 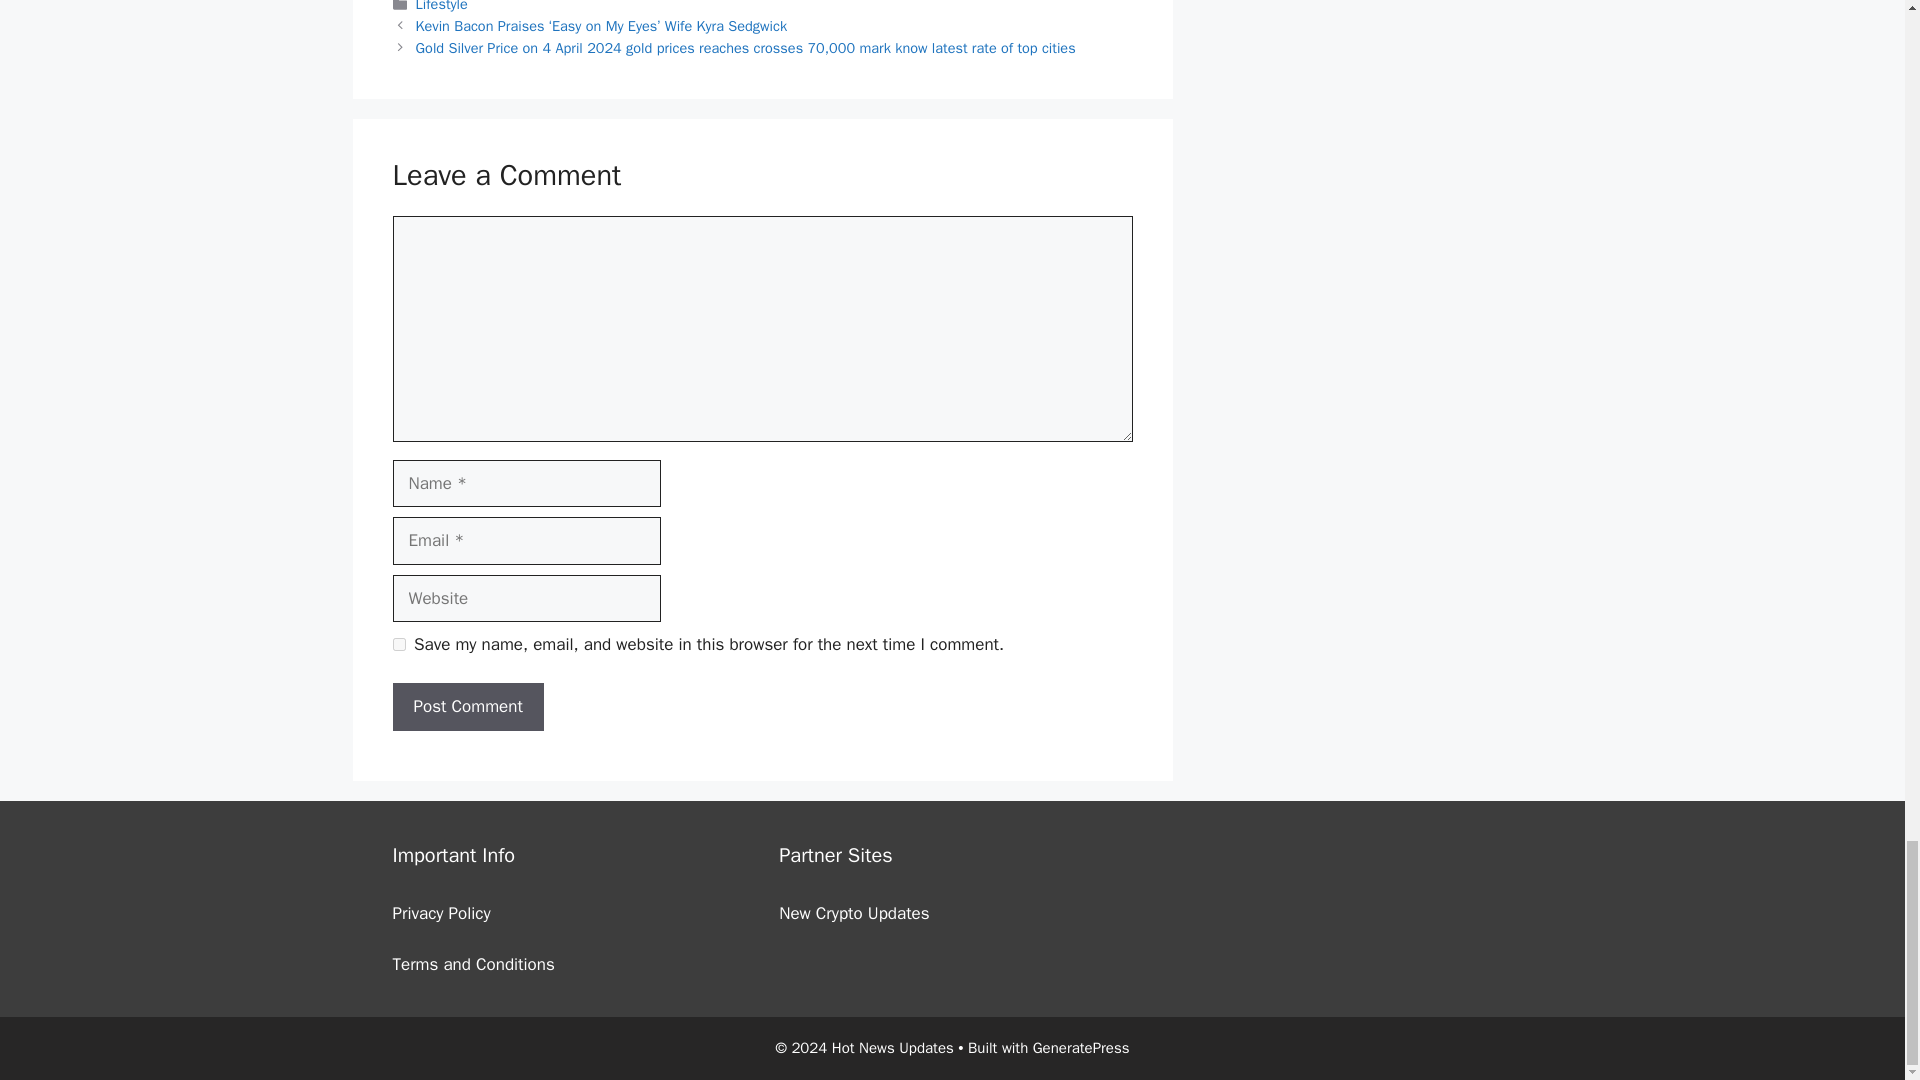 What do you see at coordinates (398, 644) in the screenshot?
I see `yes` at bounding box center [398, 644].